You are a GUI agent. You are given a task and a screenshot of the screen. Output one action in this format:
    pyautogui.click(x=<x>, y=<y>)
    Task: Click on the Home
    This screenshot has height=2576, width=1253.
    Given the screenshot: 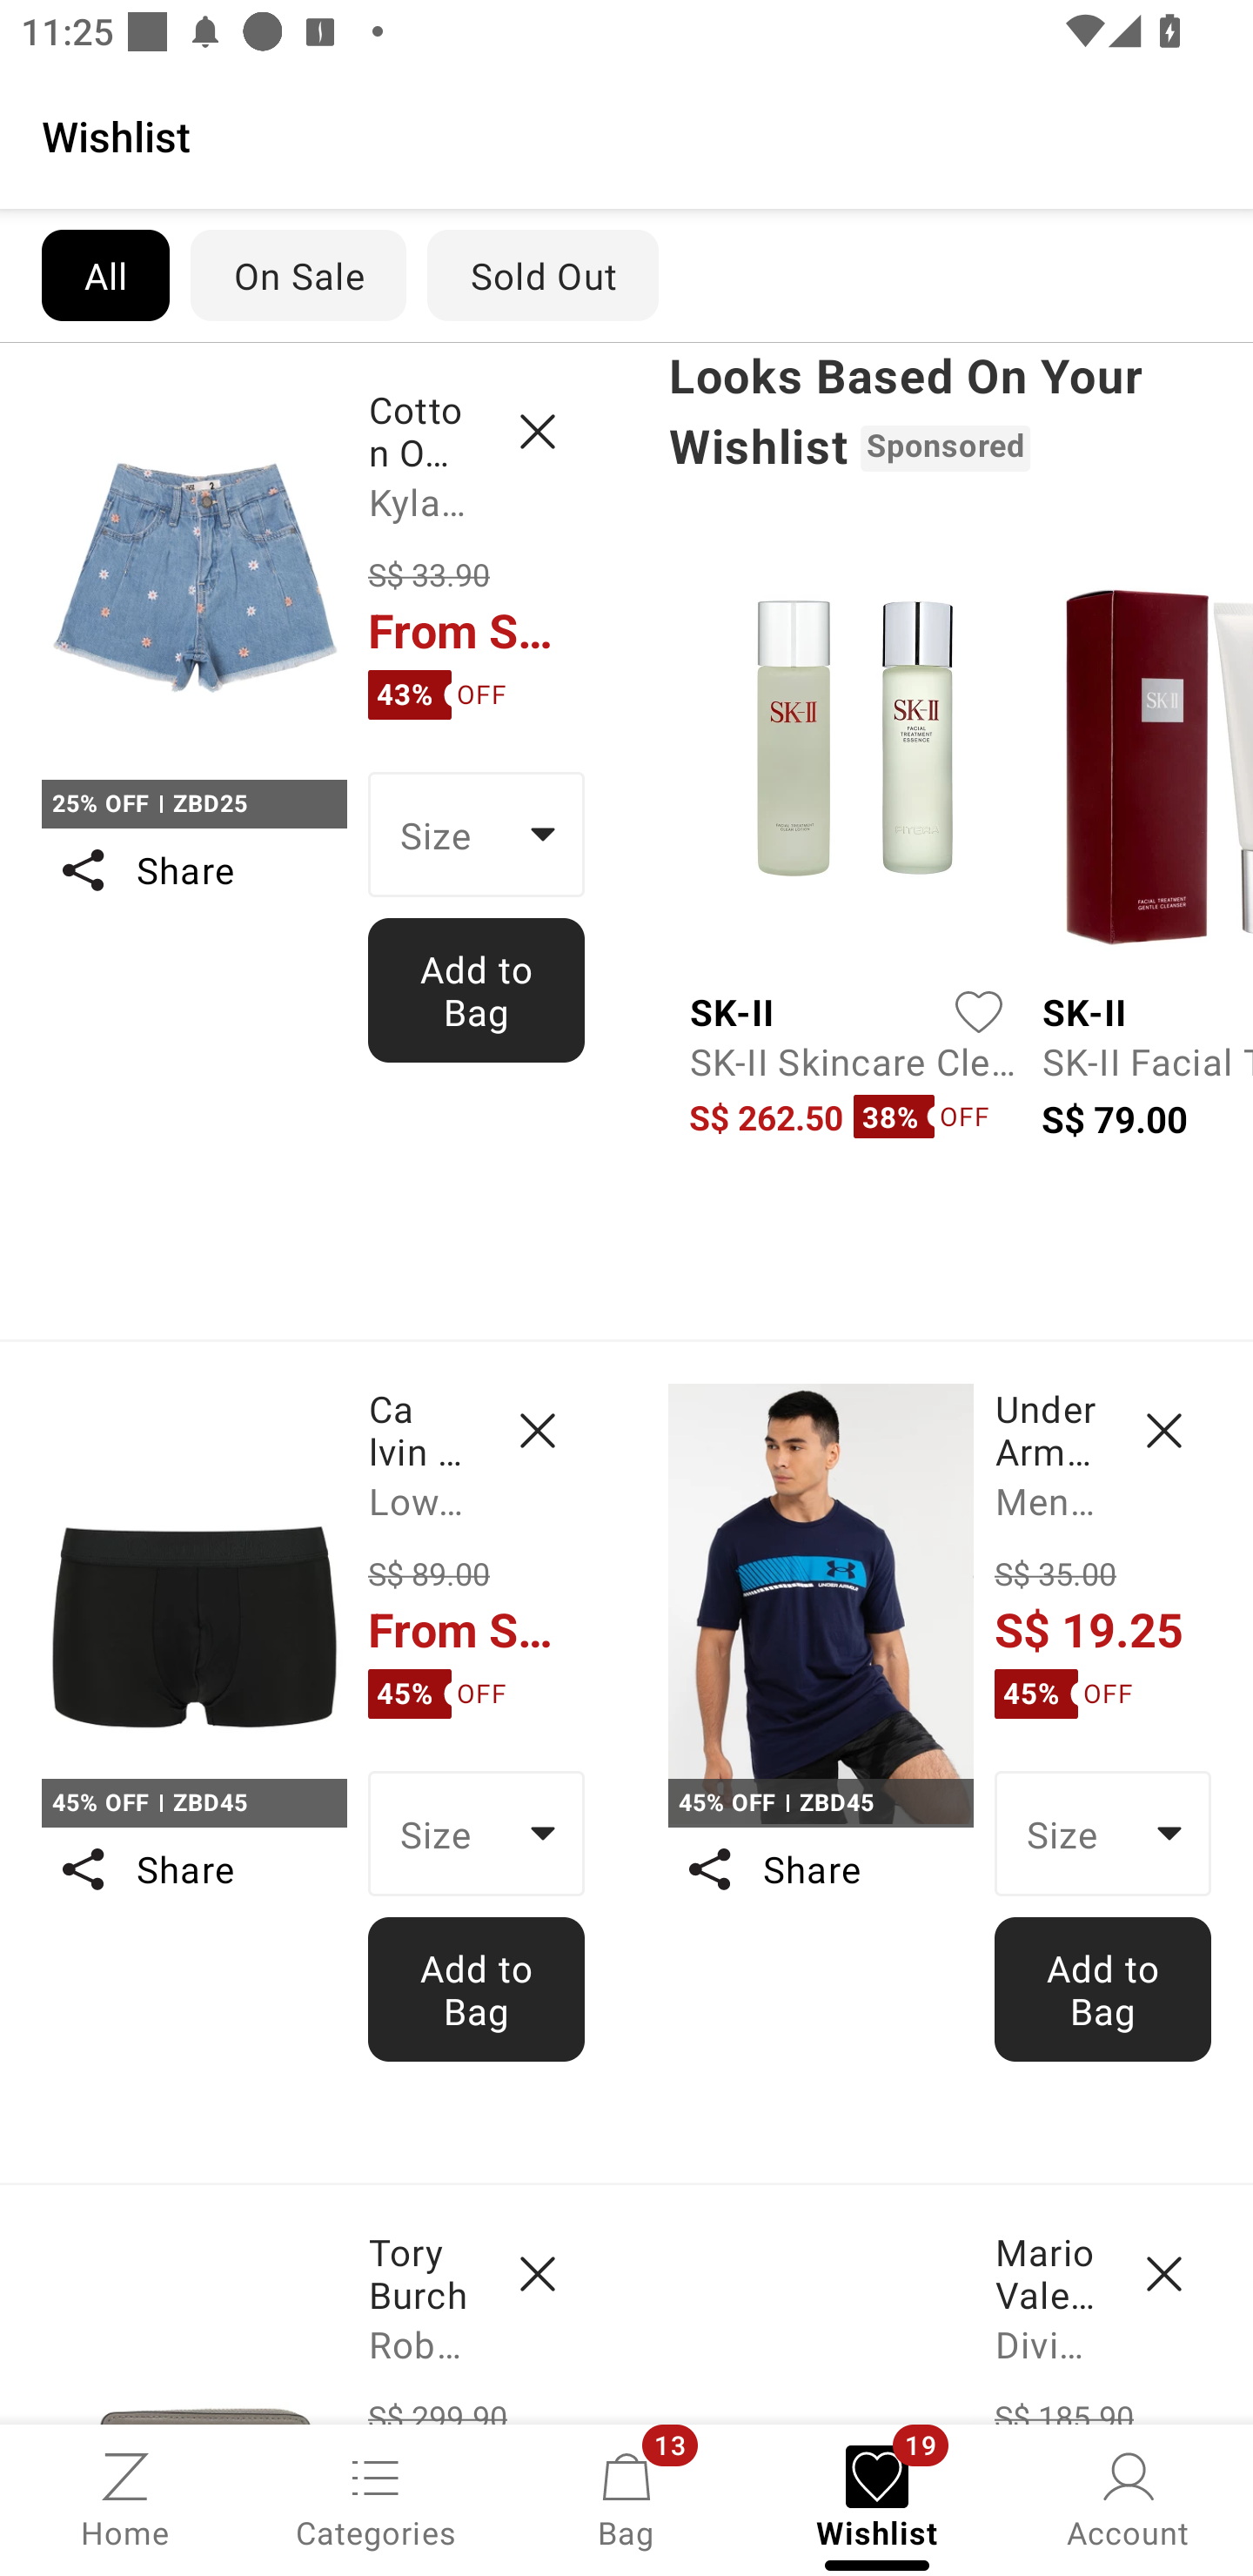 What is the action you would take?
    pyautogui.click(x=125, y=2498)
    